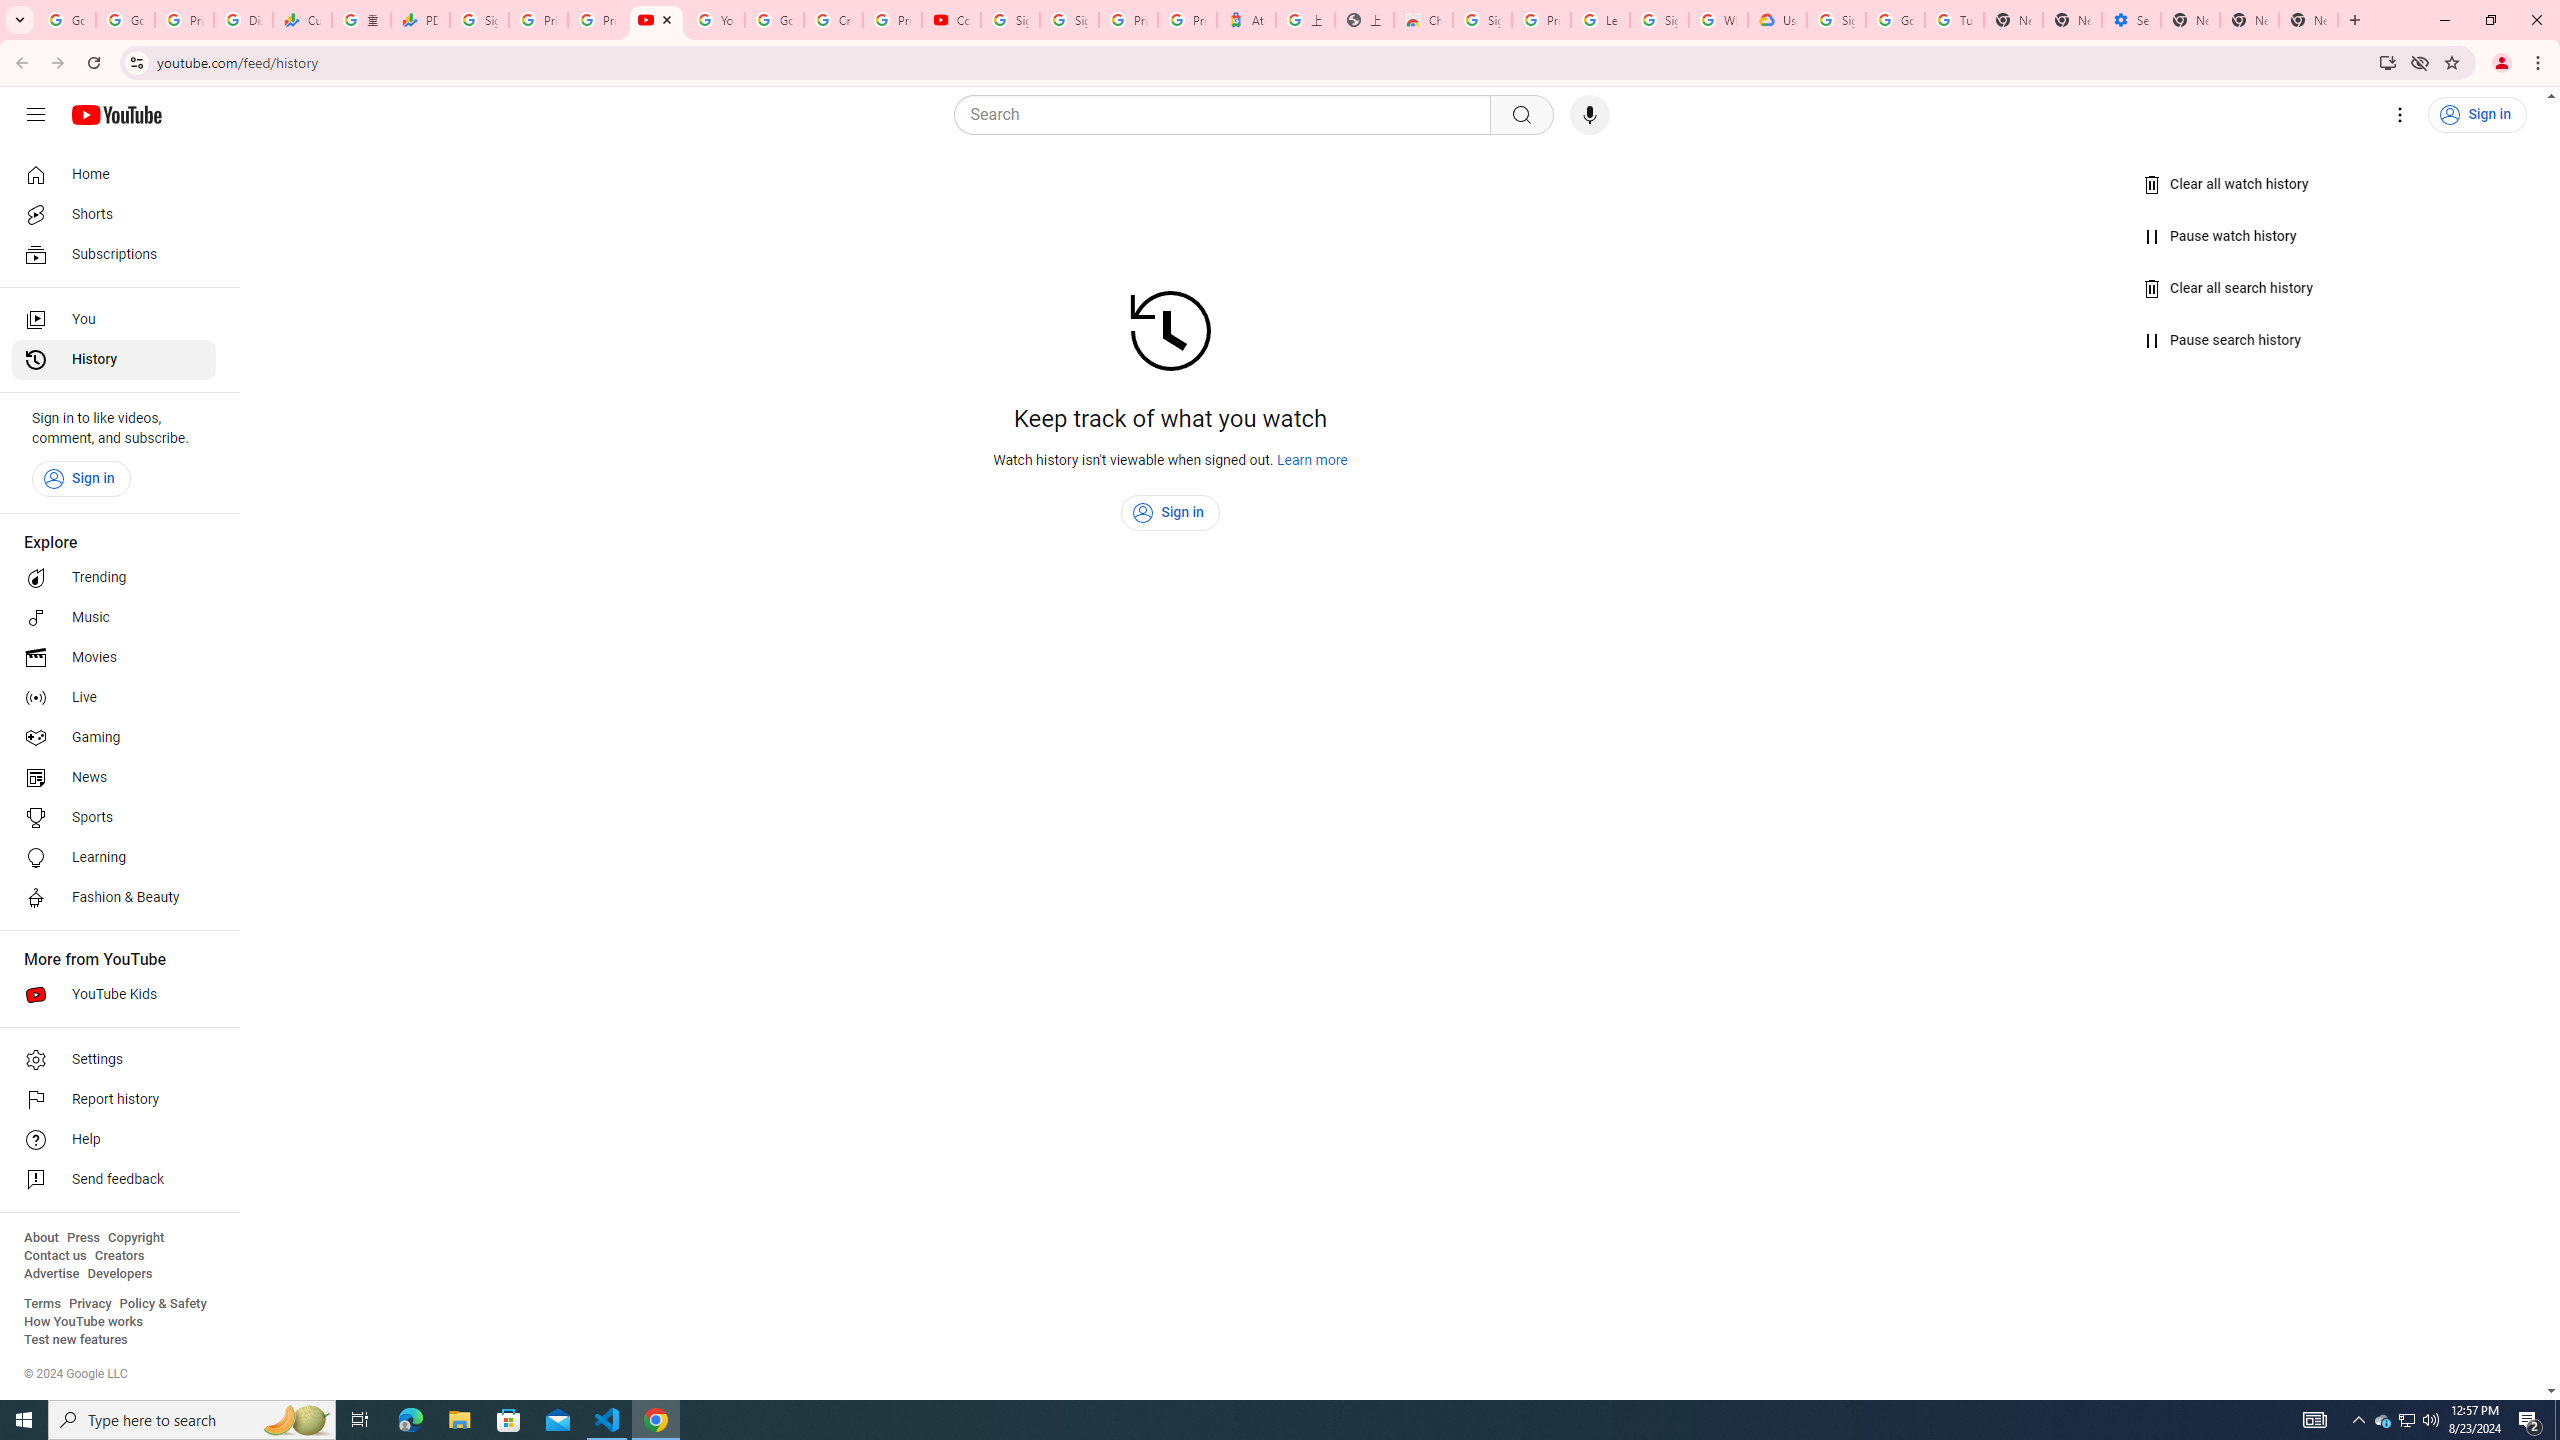 This screenshot has height=1440, width=2560. Describe the element at coordinates (715, 20) in the screenshot. I see `YouTube` at that location.